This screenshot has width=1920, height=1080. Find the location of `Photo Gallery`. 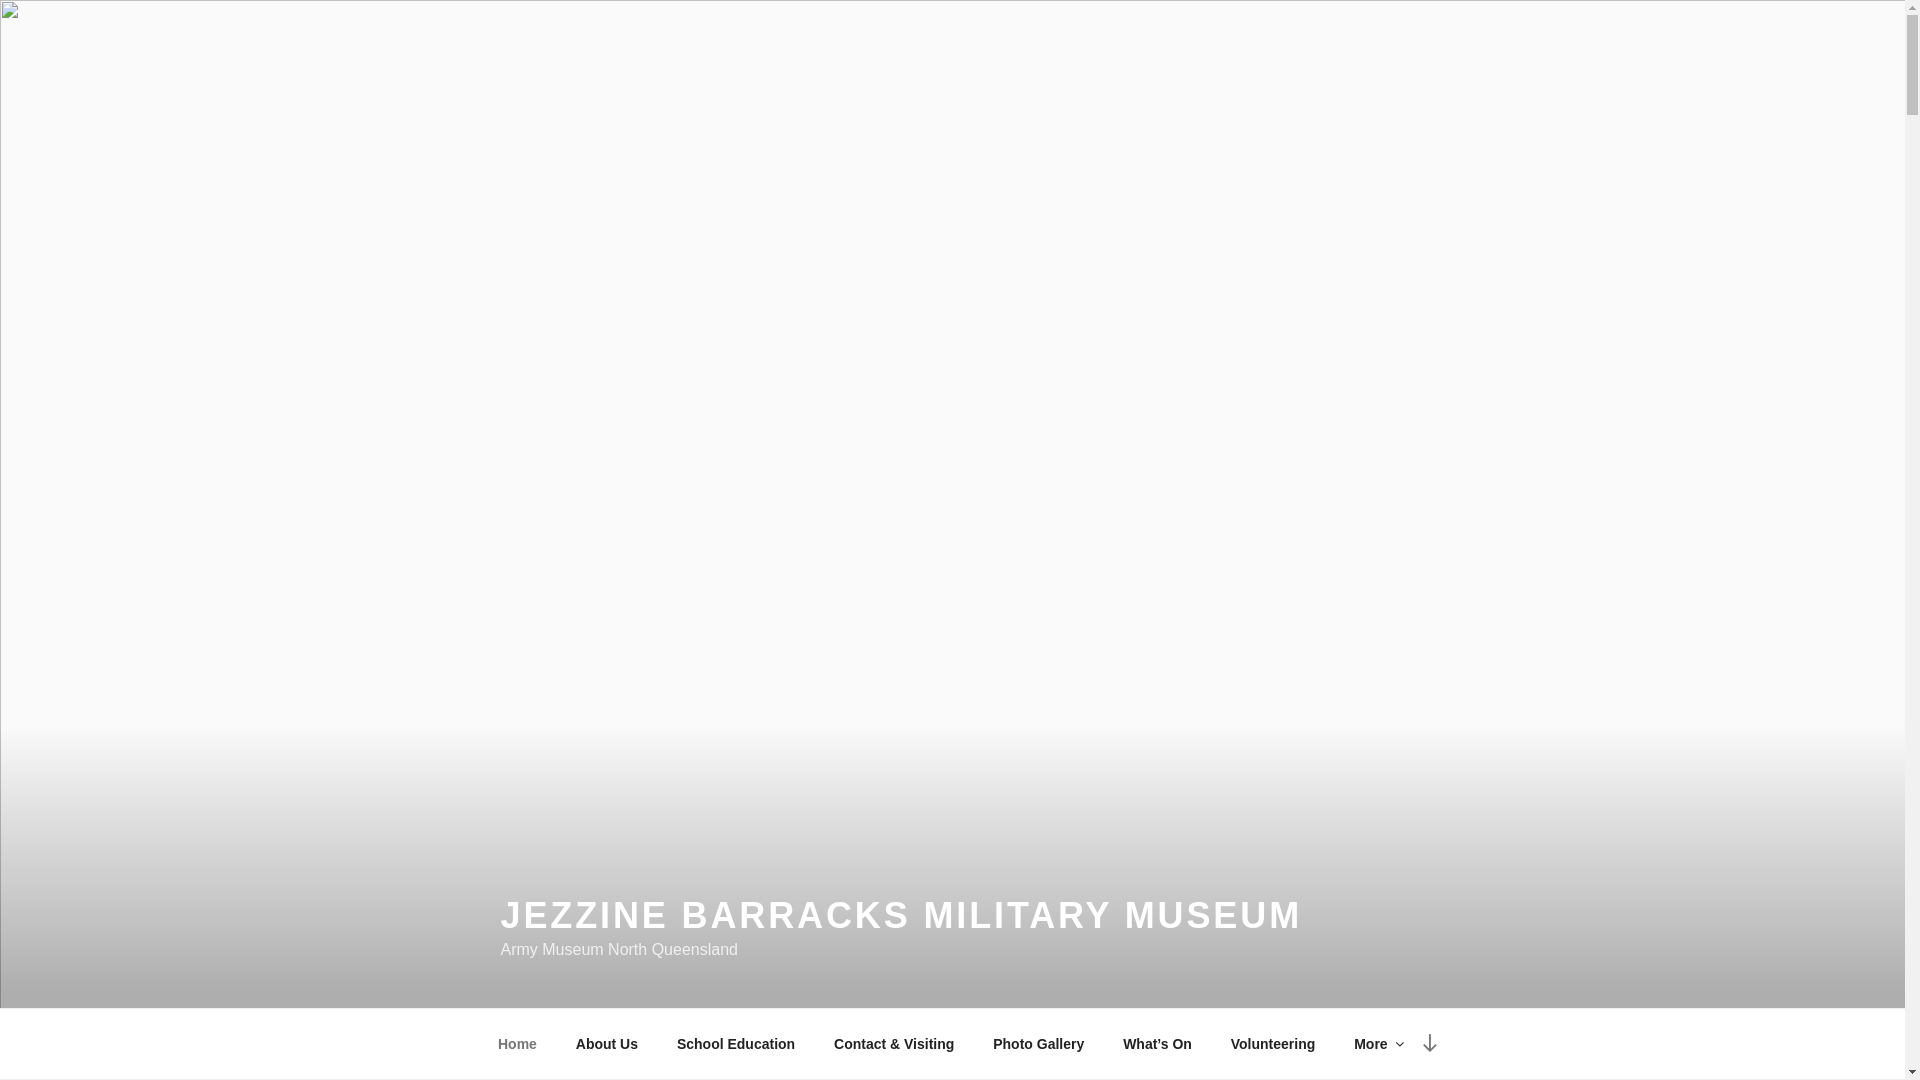

Photo Gallery is located at coordinates (1039, 1044).